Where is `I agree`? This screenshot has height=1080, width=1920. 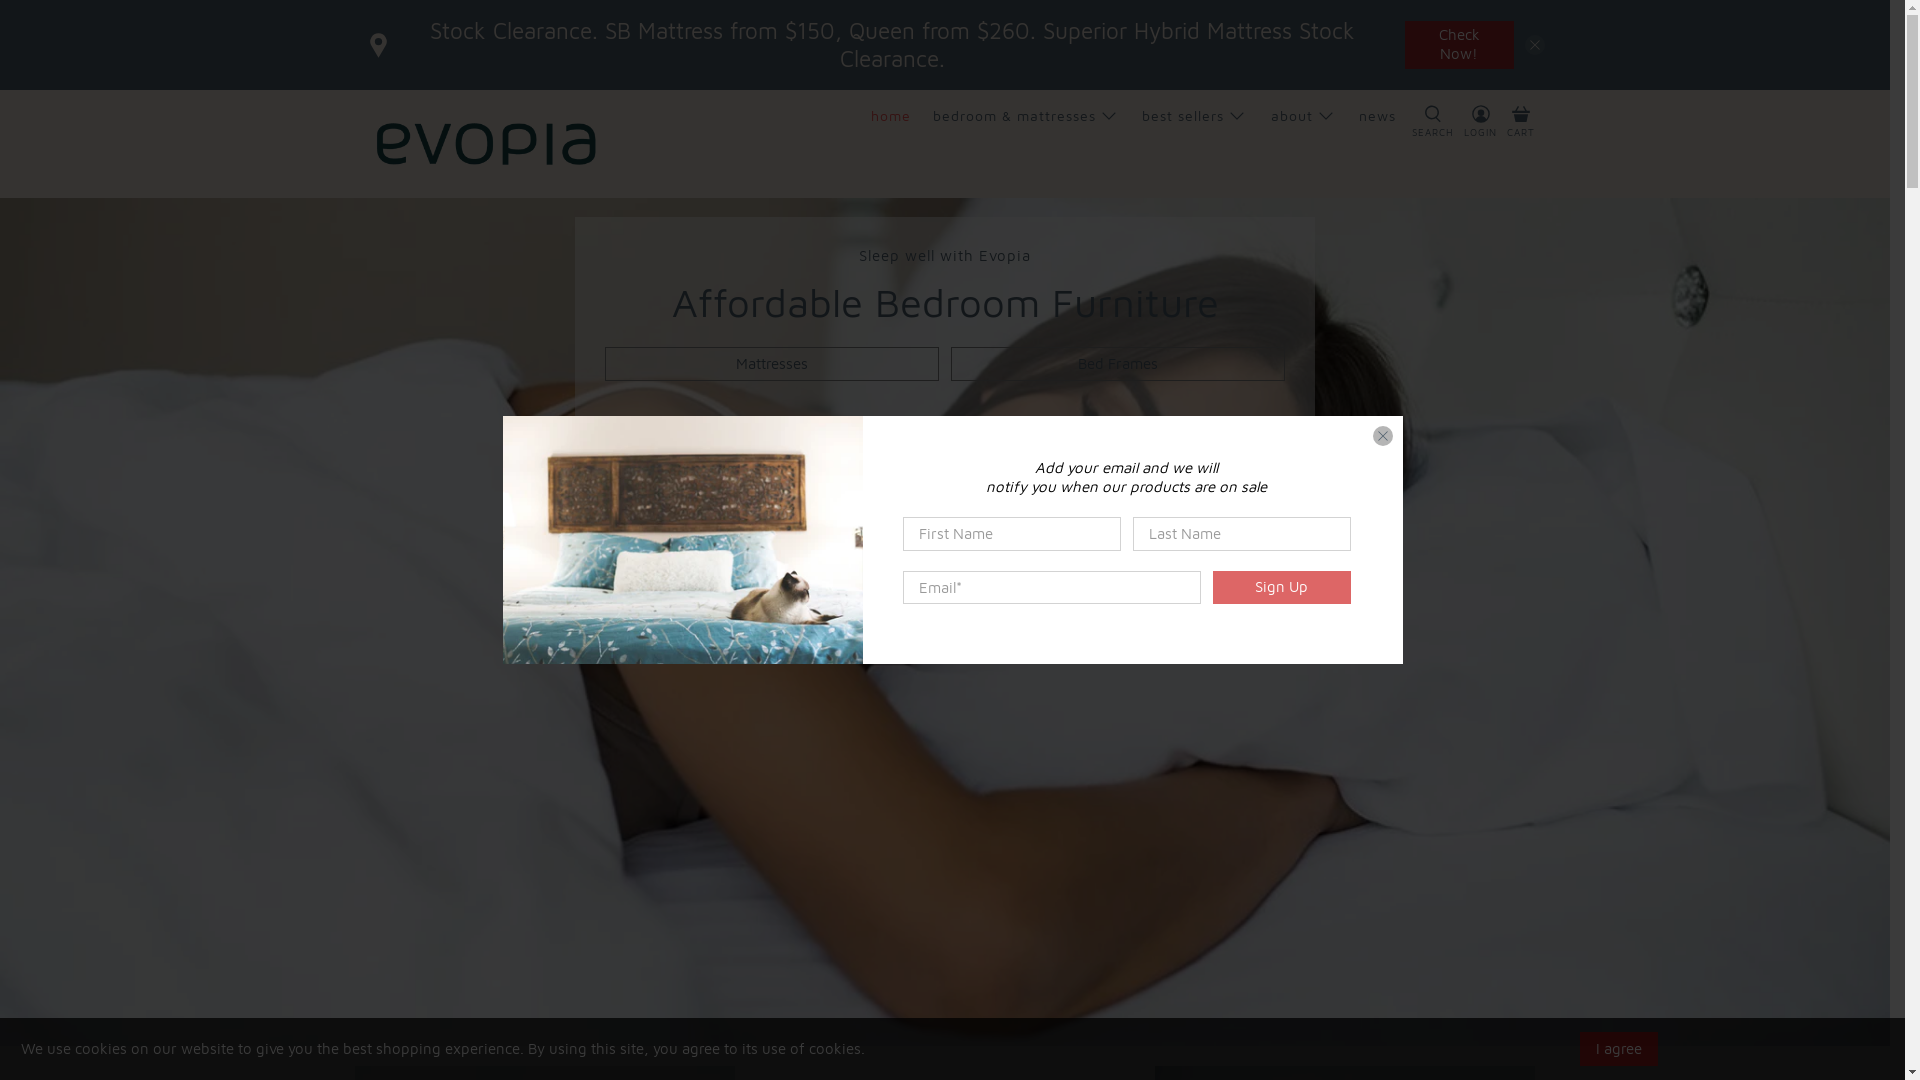 I agree is located at coordinates (1619, 1049).